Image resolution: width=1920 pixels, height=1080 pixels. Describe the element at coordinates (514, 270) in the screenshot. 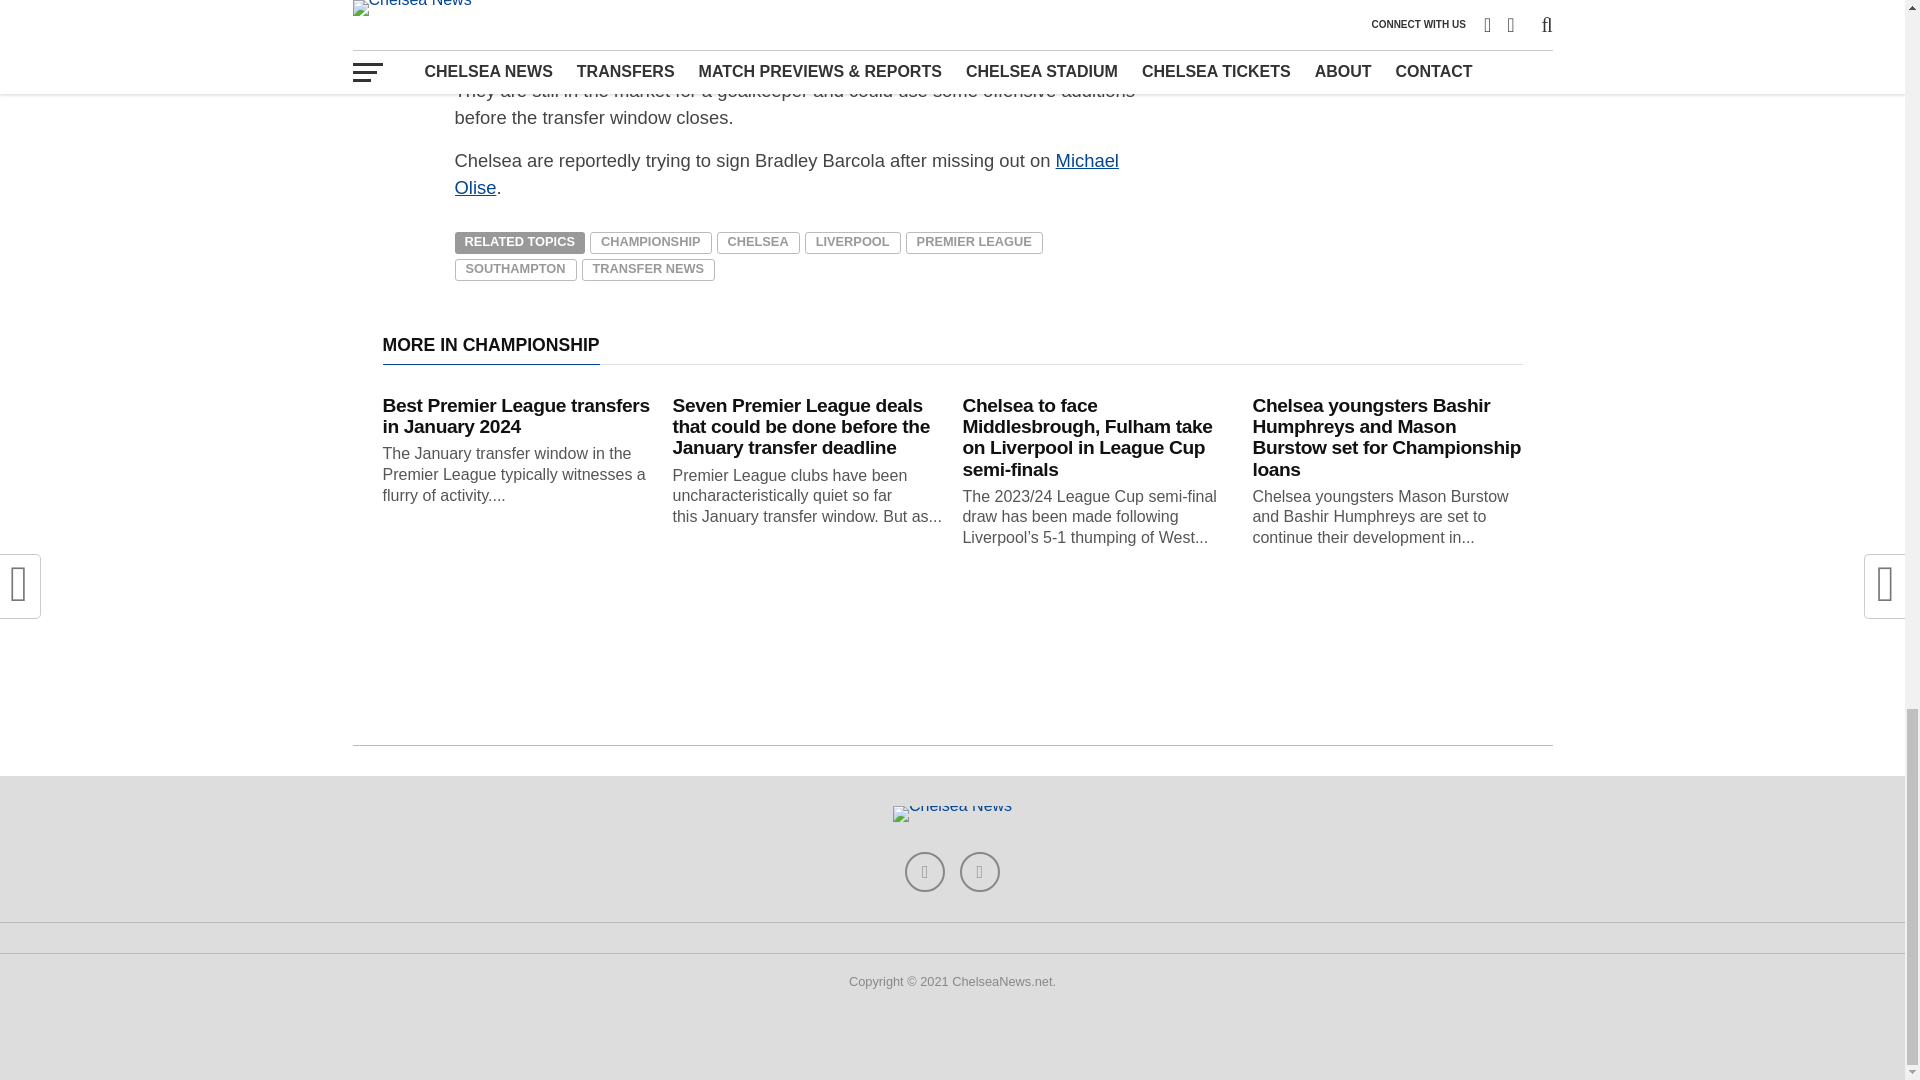

I see `SOUTHAMPTON` at that location.